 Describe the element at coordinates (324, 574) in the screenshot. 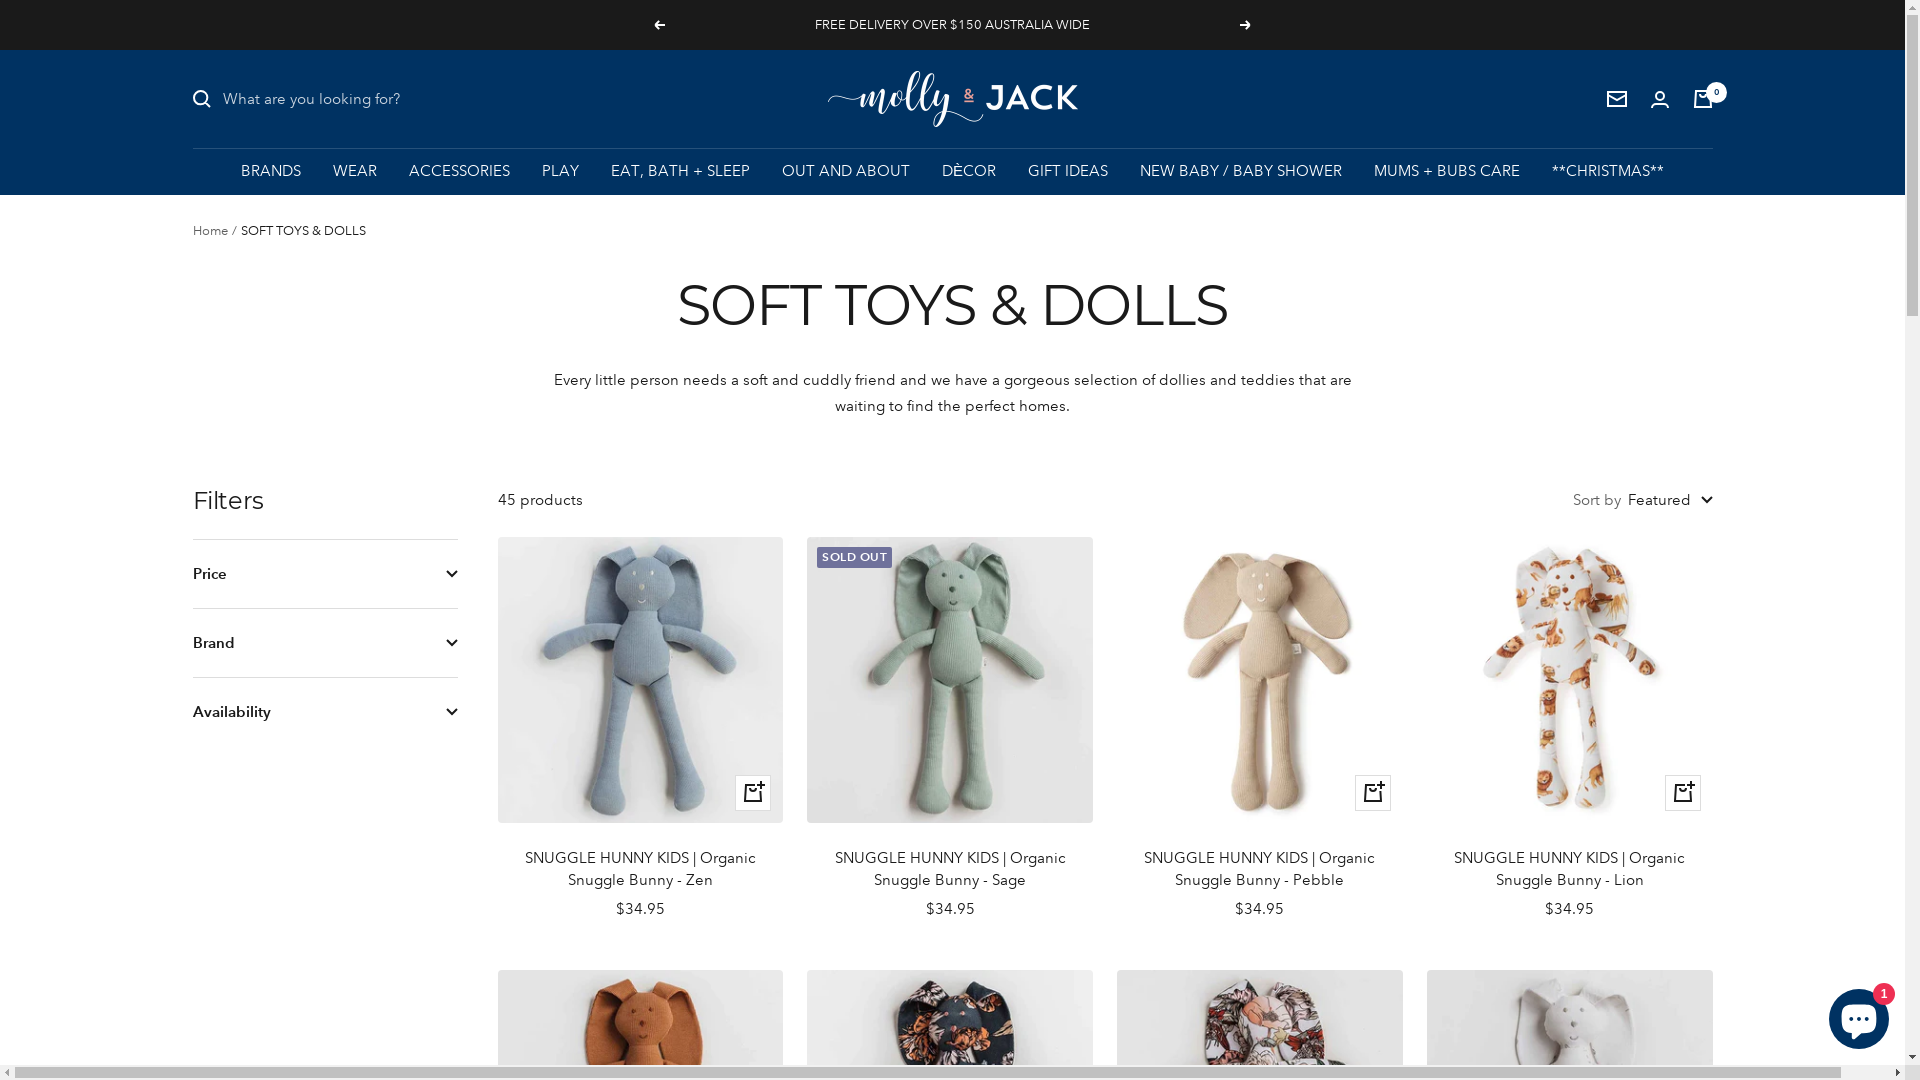

I see `Price` at that location.